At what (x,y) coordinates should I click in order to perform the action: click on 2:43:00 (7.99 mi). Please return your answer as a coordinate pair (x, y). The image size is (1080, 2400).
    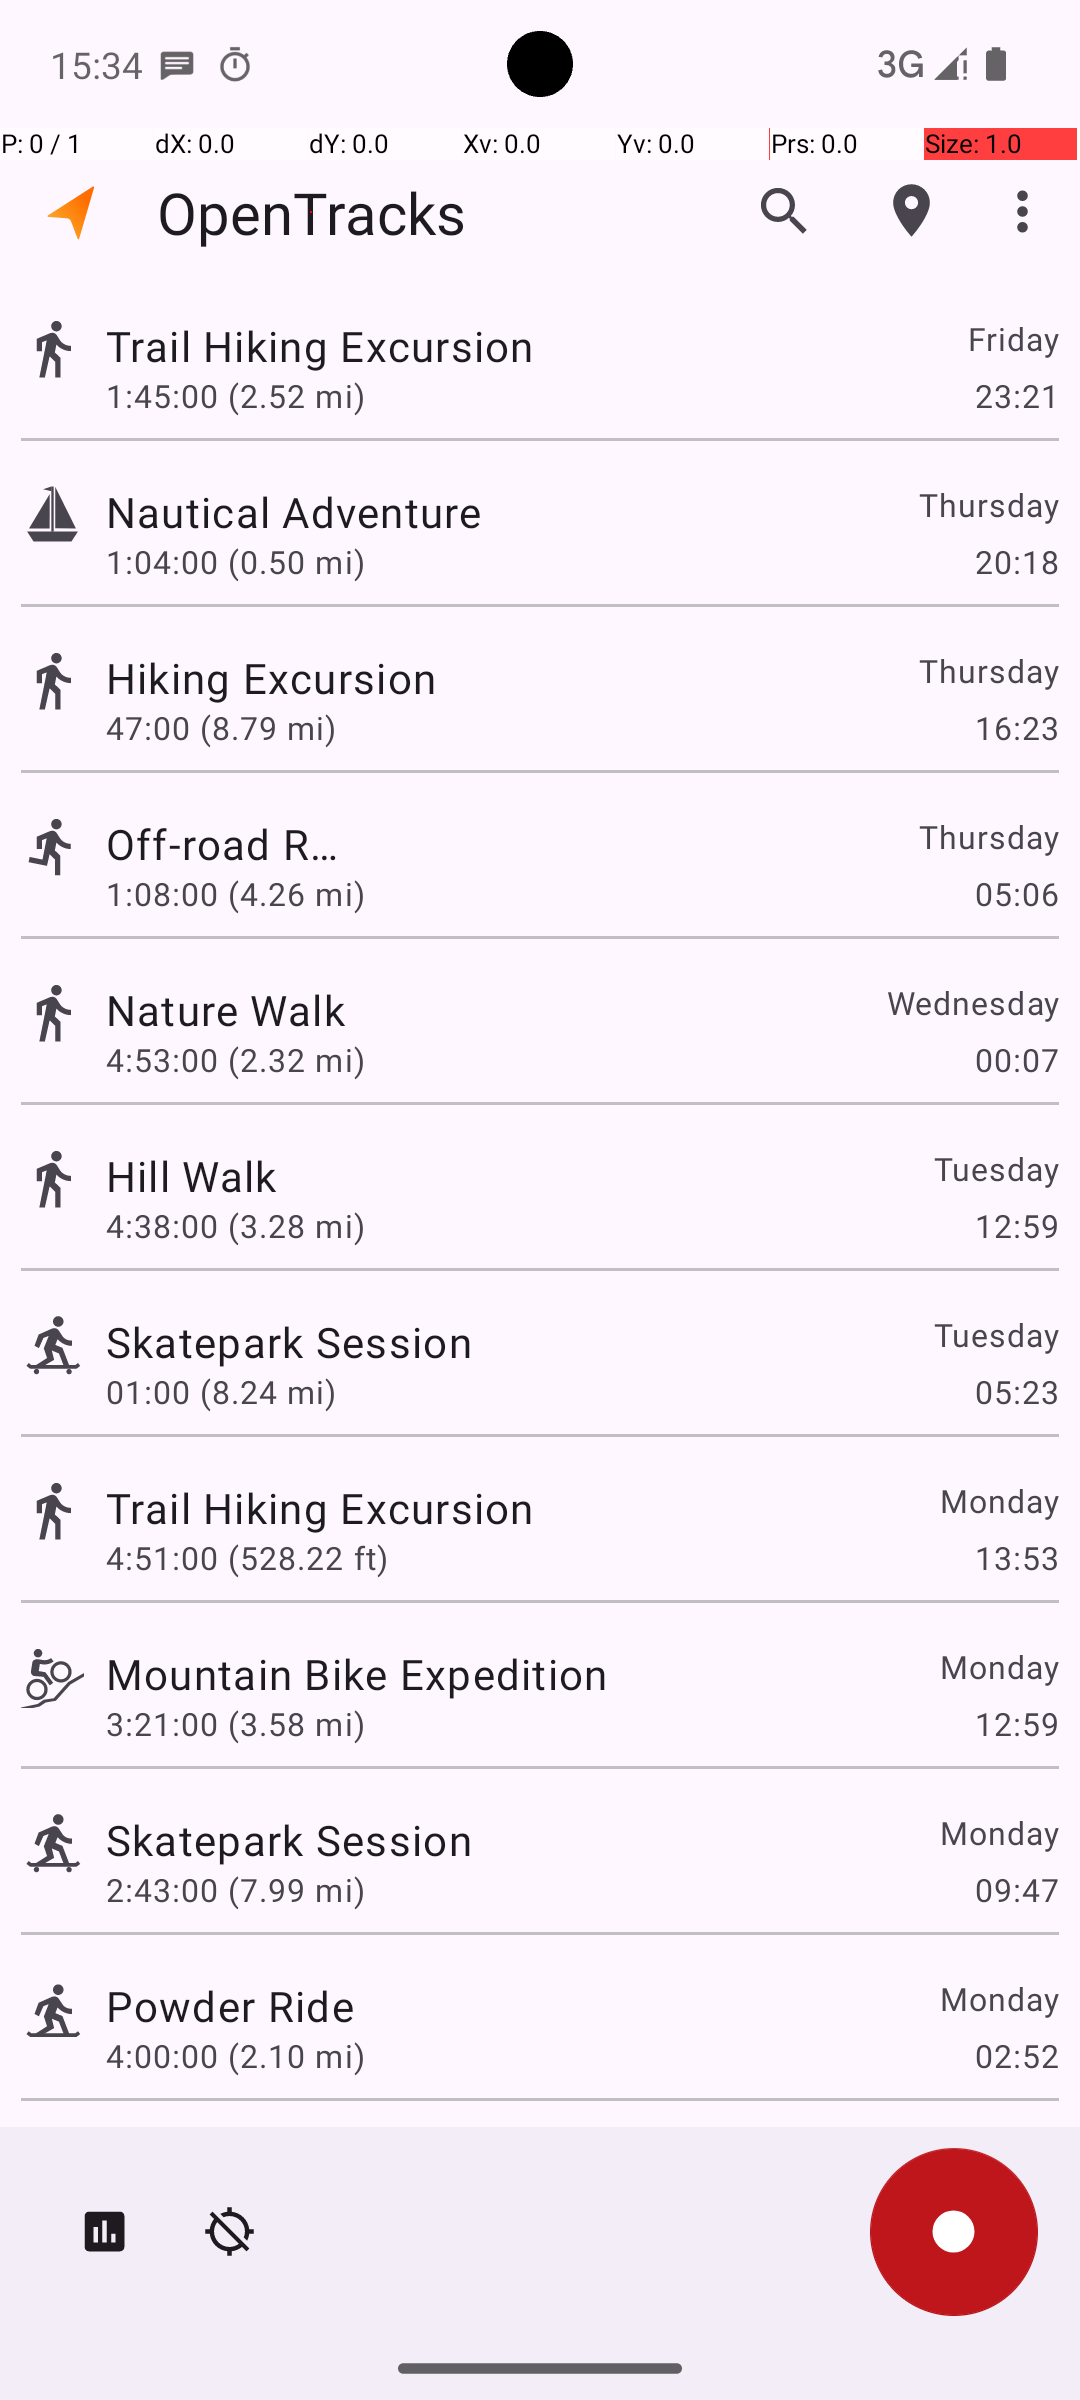
    Looking at the image, I should click on (236, 1890).